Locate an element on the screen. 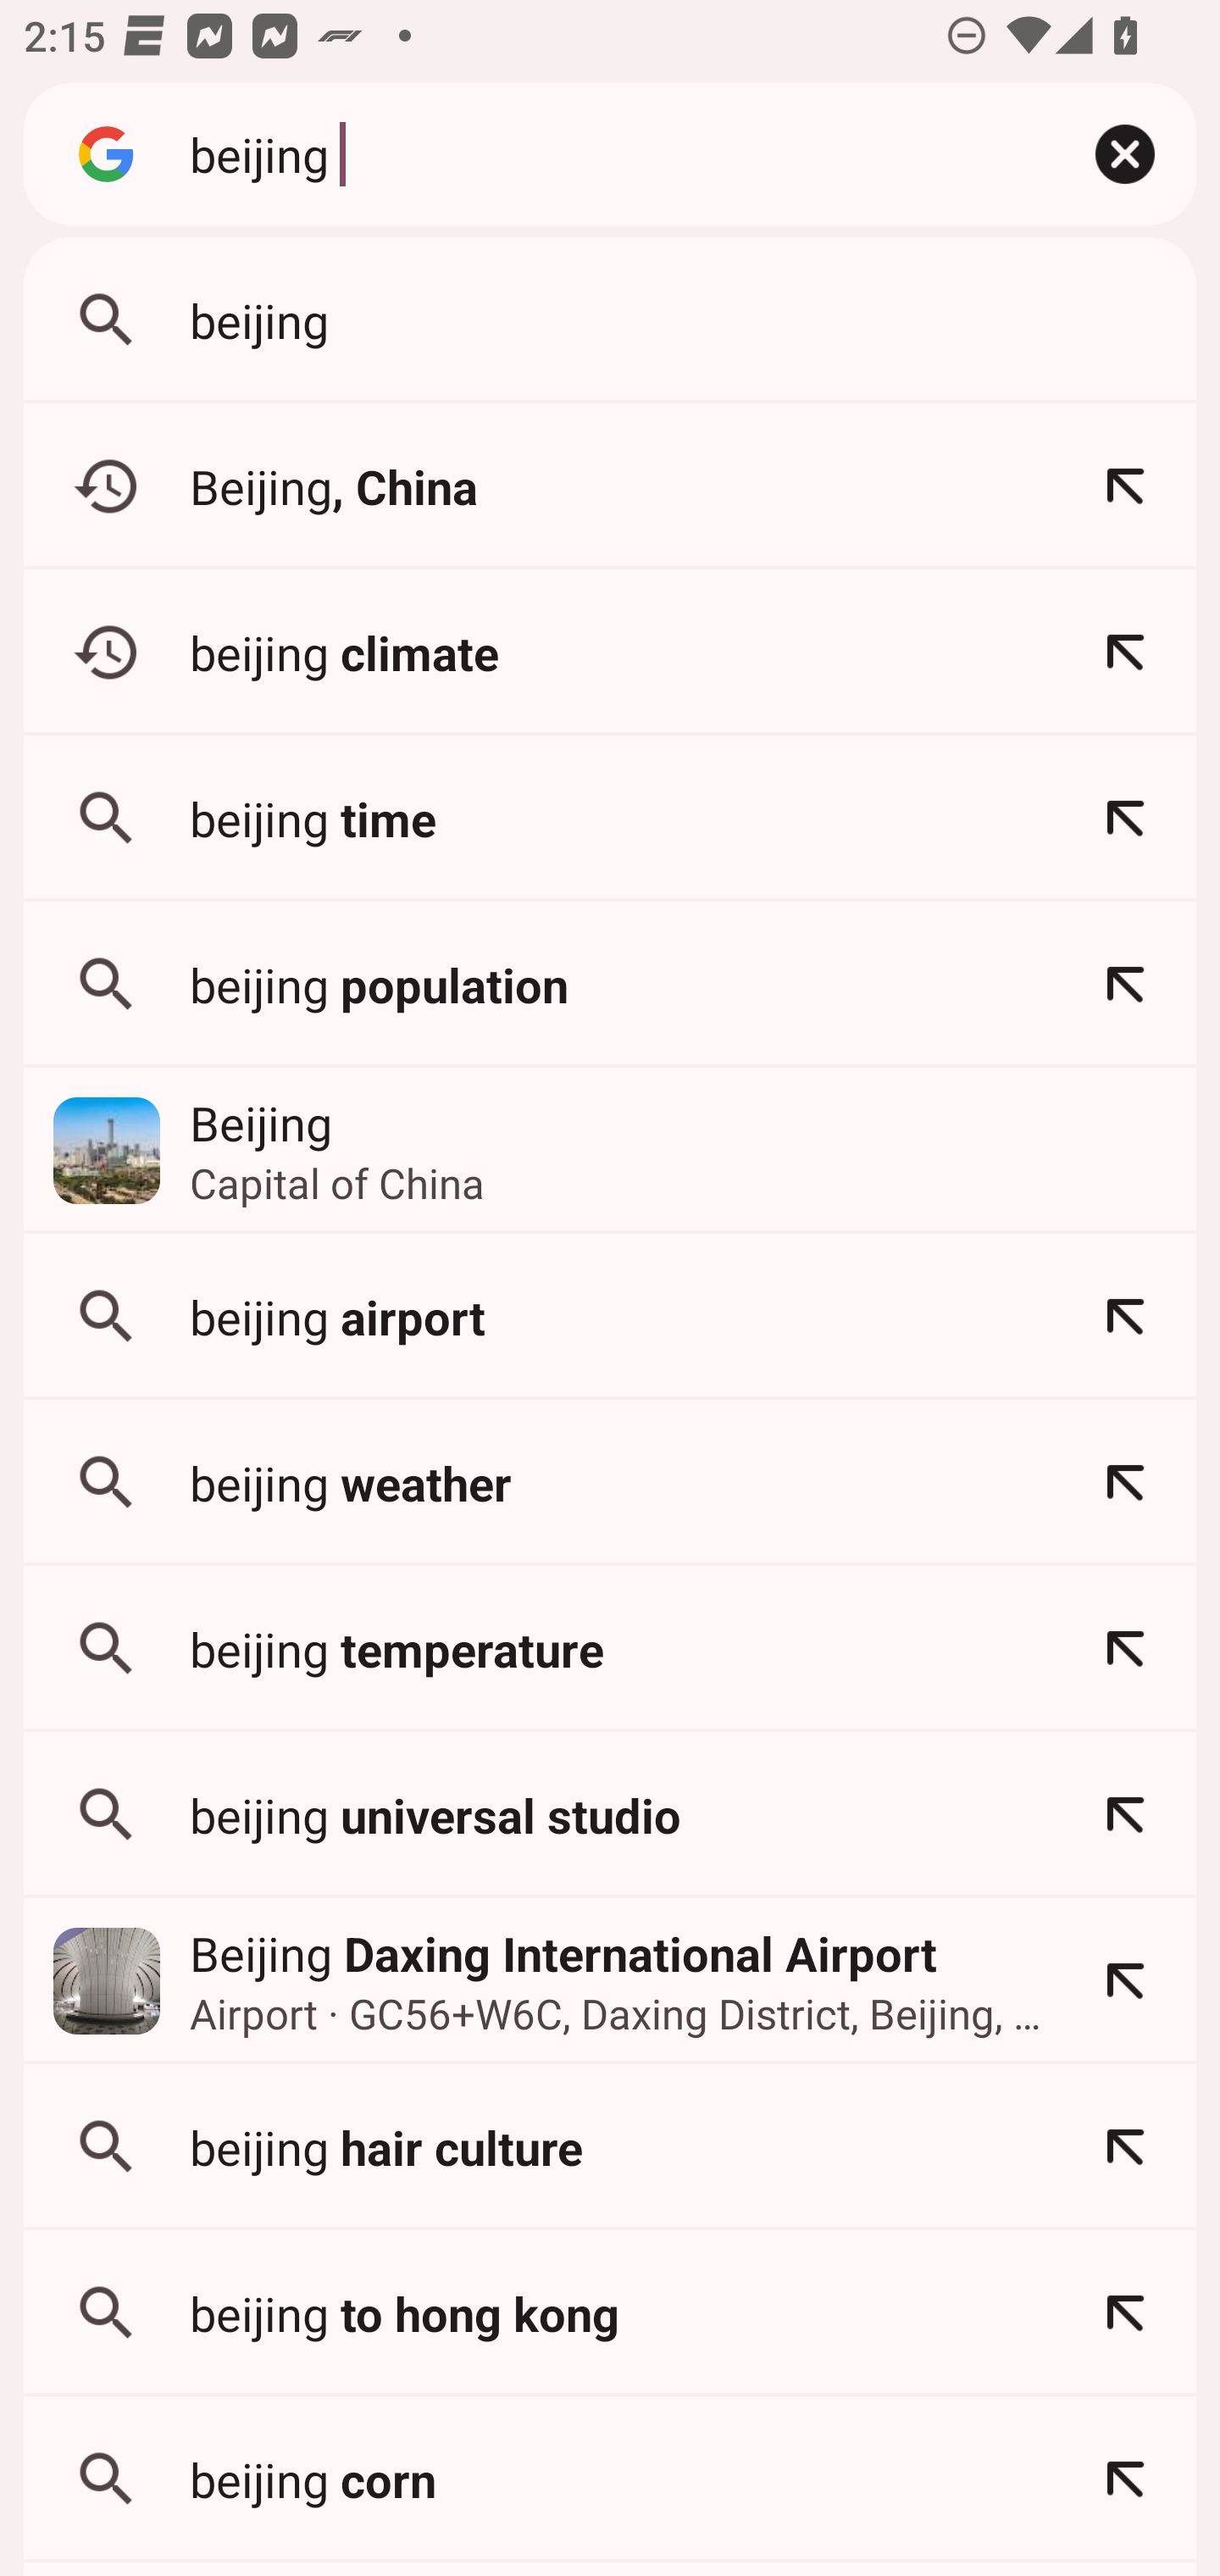  beijing climate Refine: beijing climate is located at coordinates (610, 652).